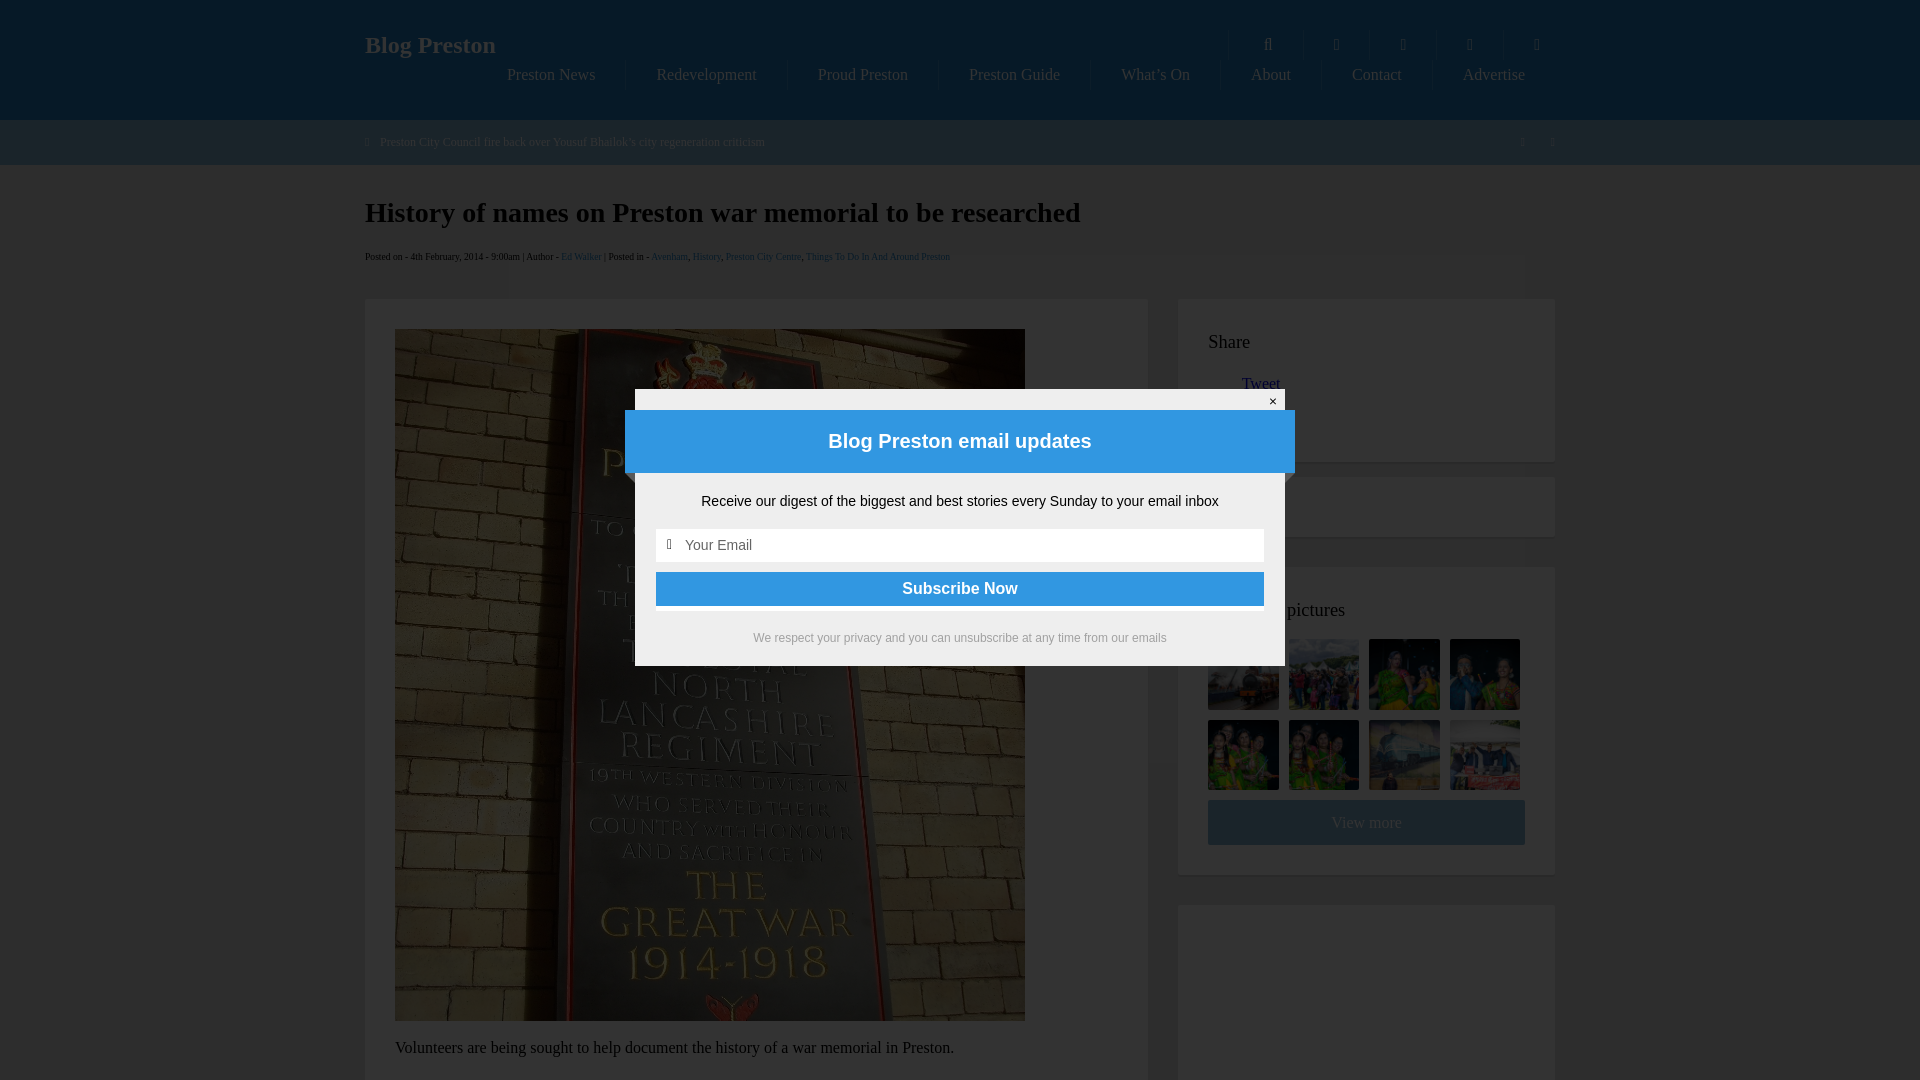  Describe the element at coordinates (1536, 45) in the screenshot. I see `Blog Preston on Instagram` at that location.